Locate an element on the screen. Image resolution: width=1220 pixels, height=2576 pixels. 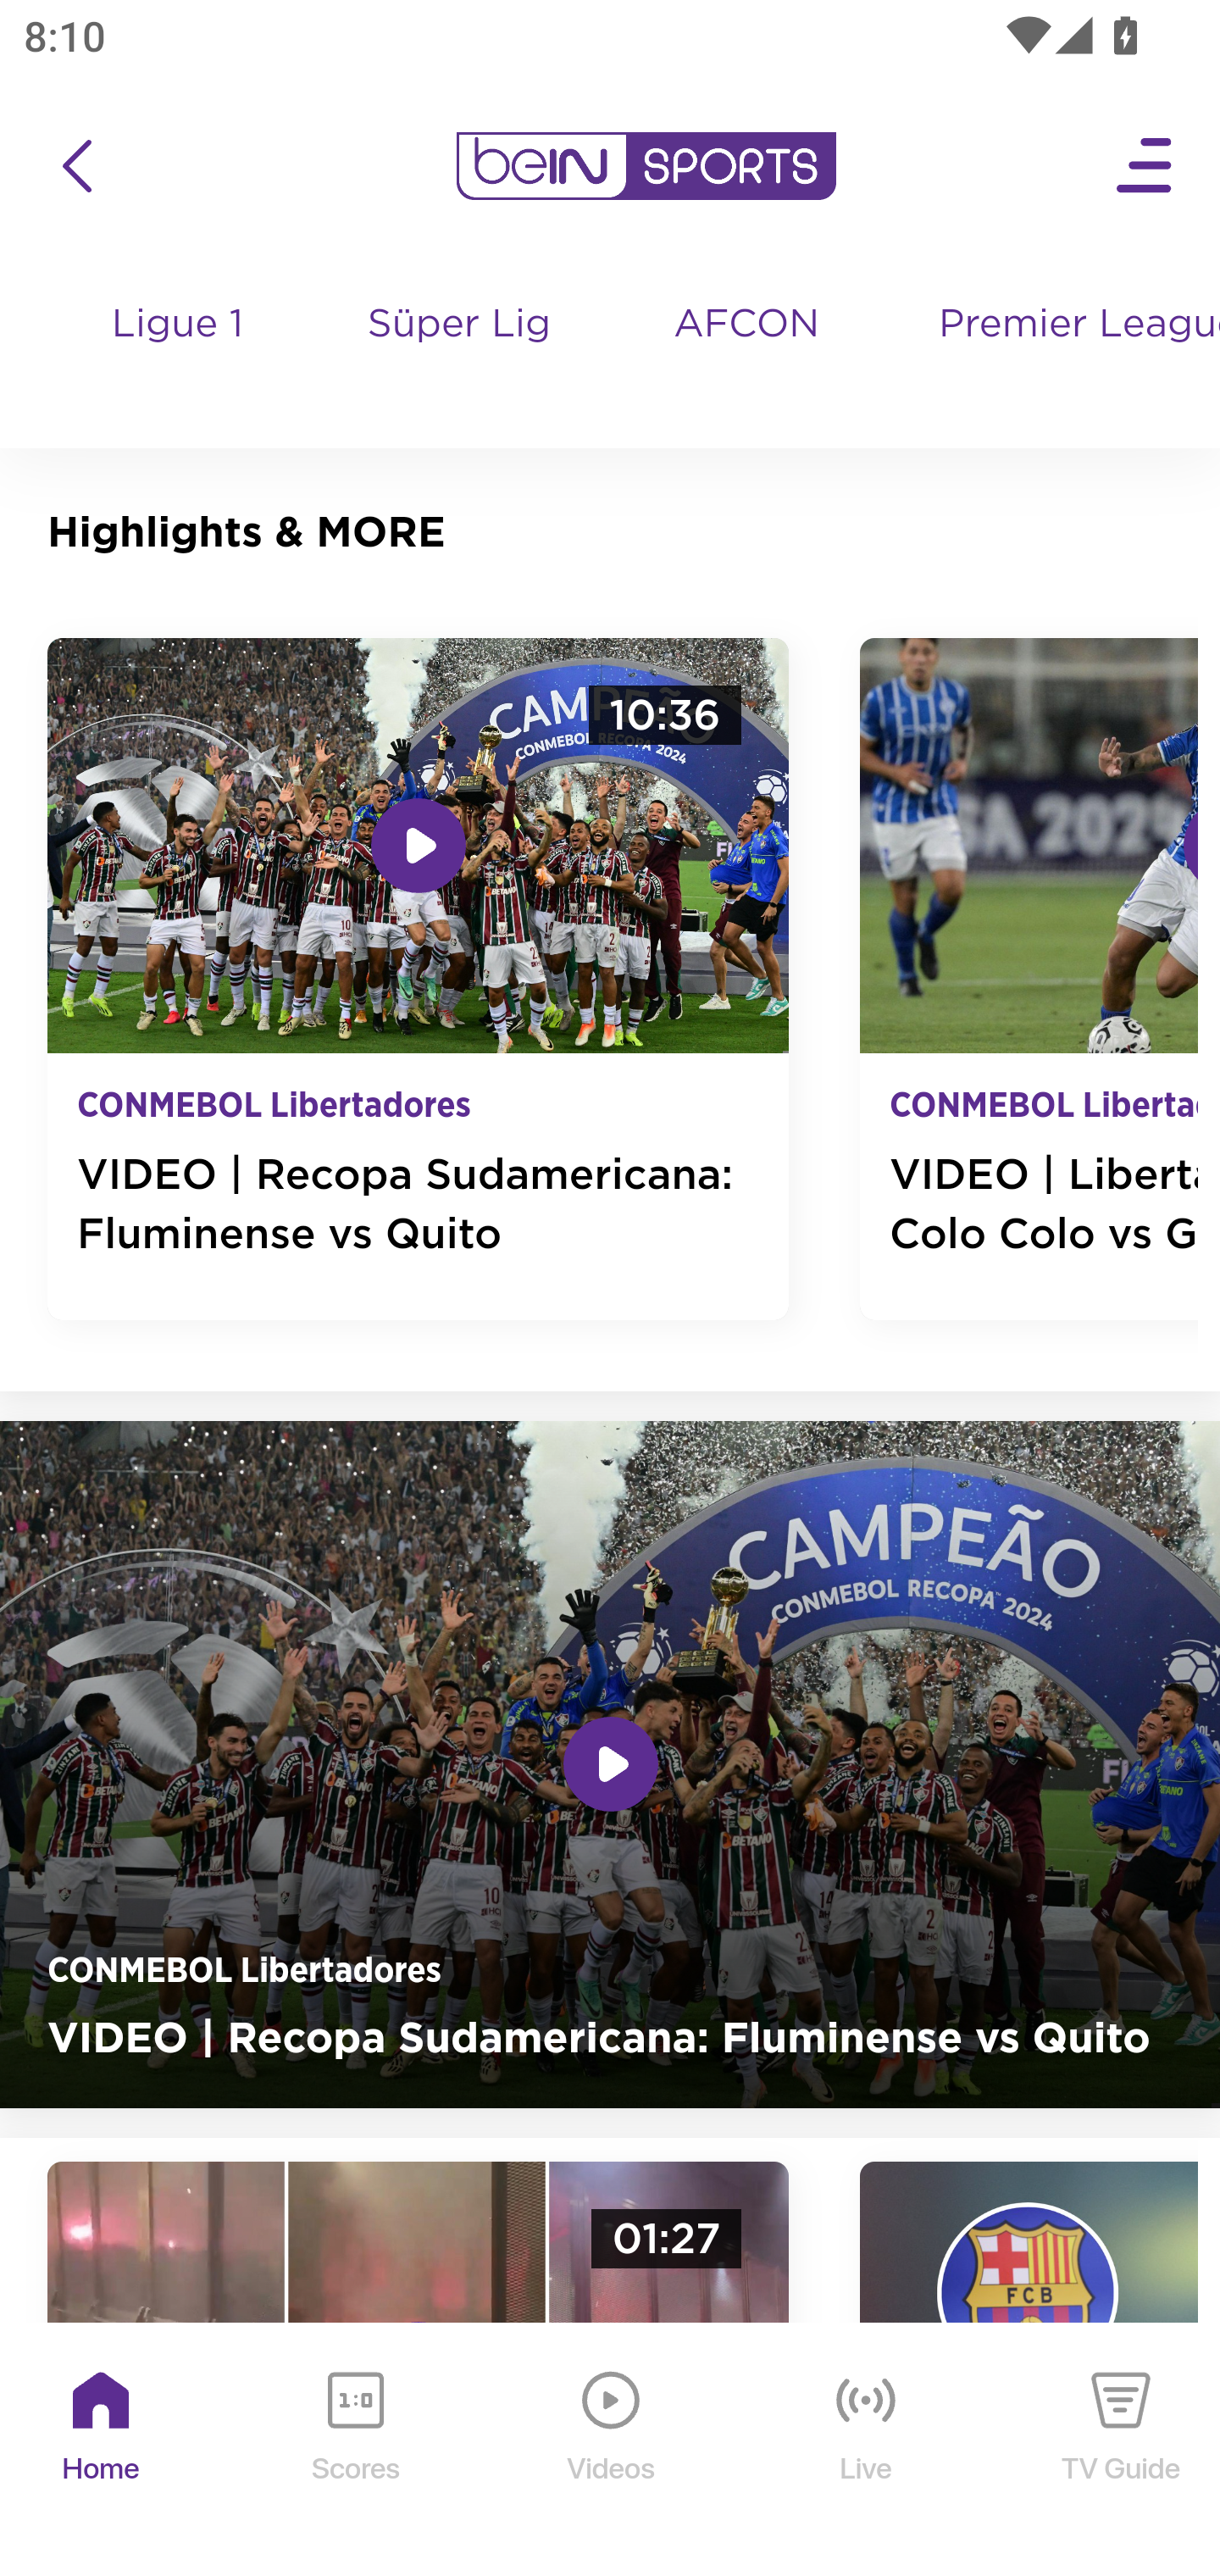
Videos Videos Icon Videos is located at coordinates (612, 2451).